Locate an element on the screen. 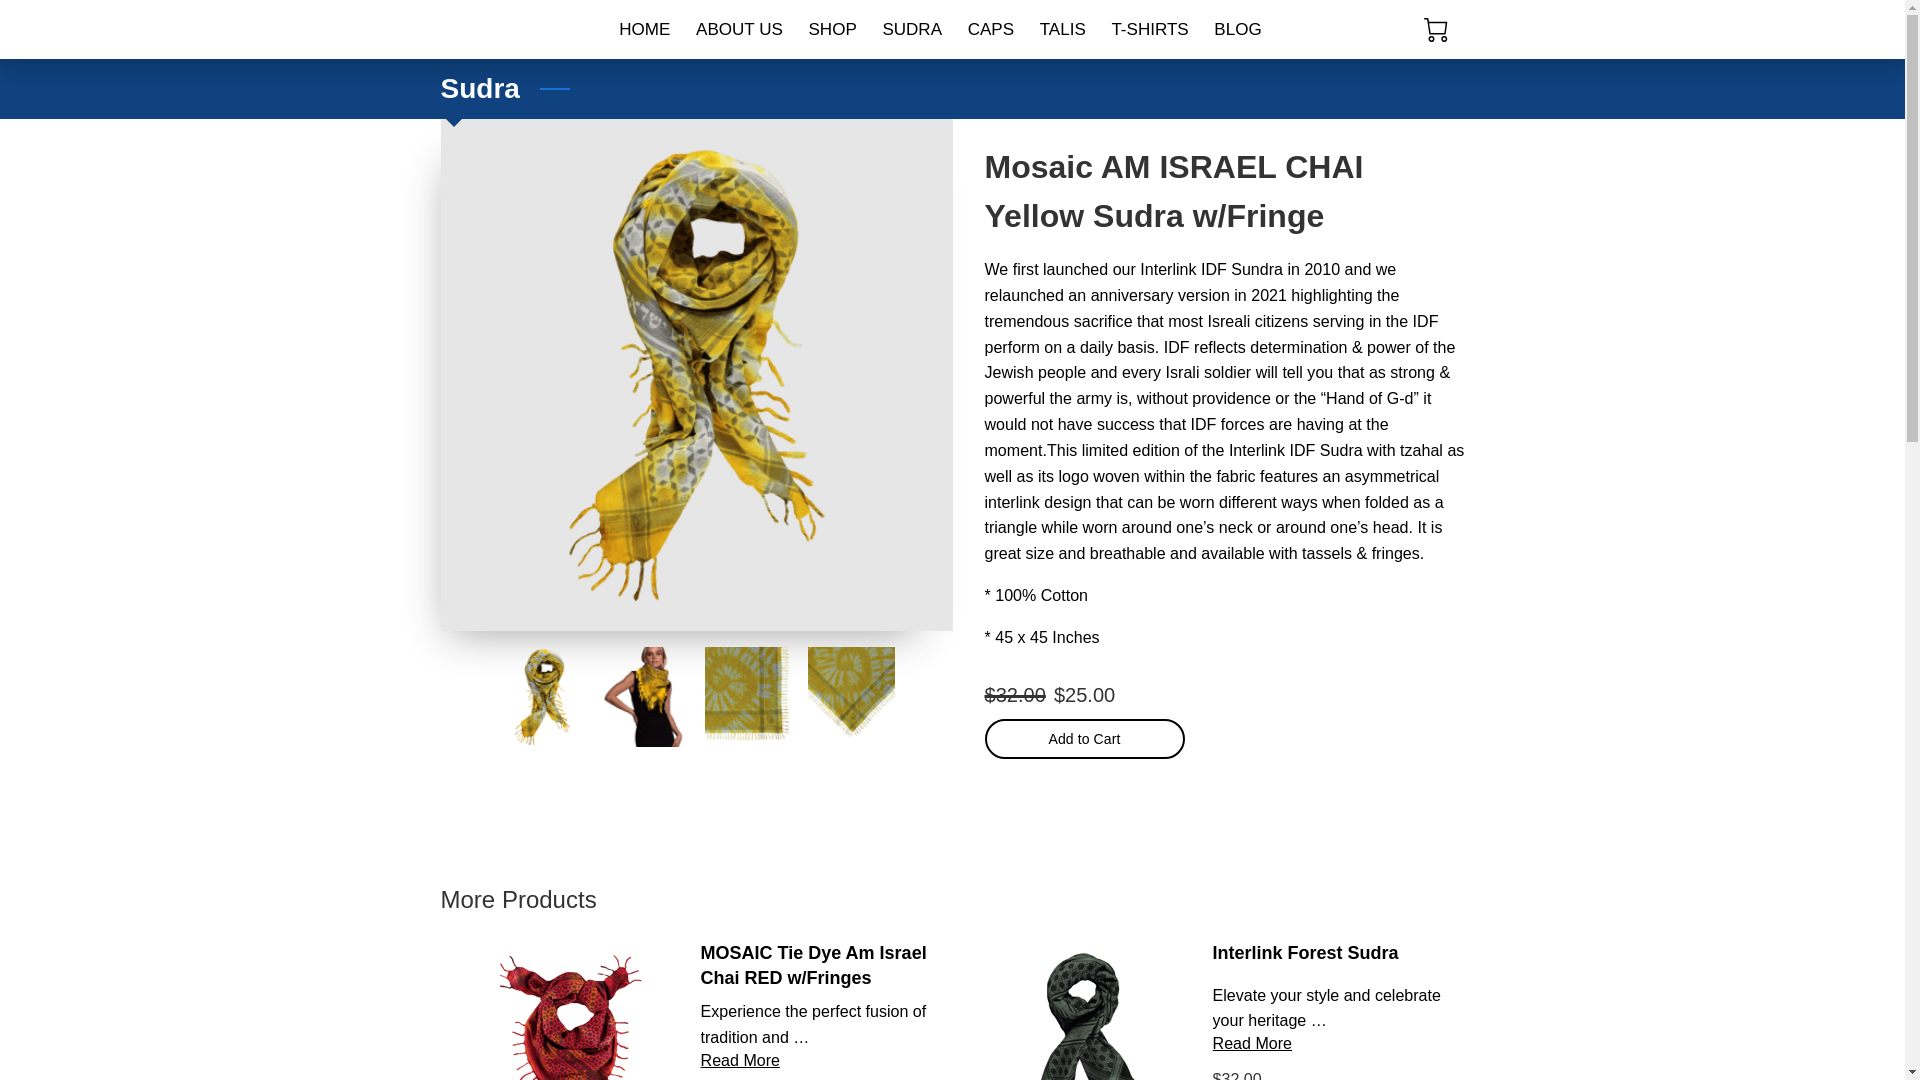  Read More is located at coordinates (740, 1060).